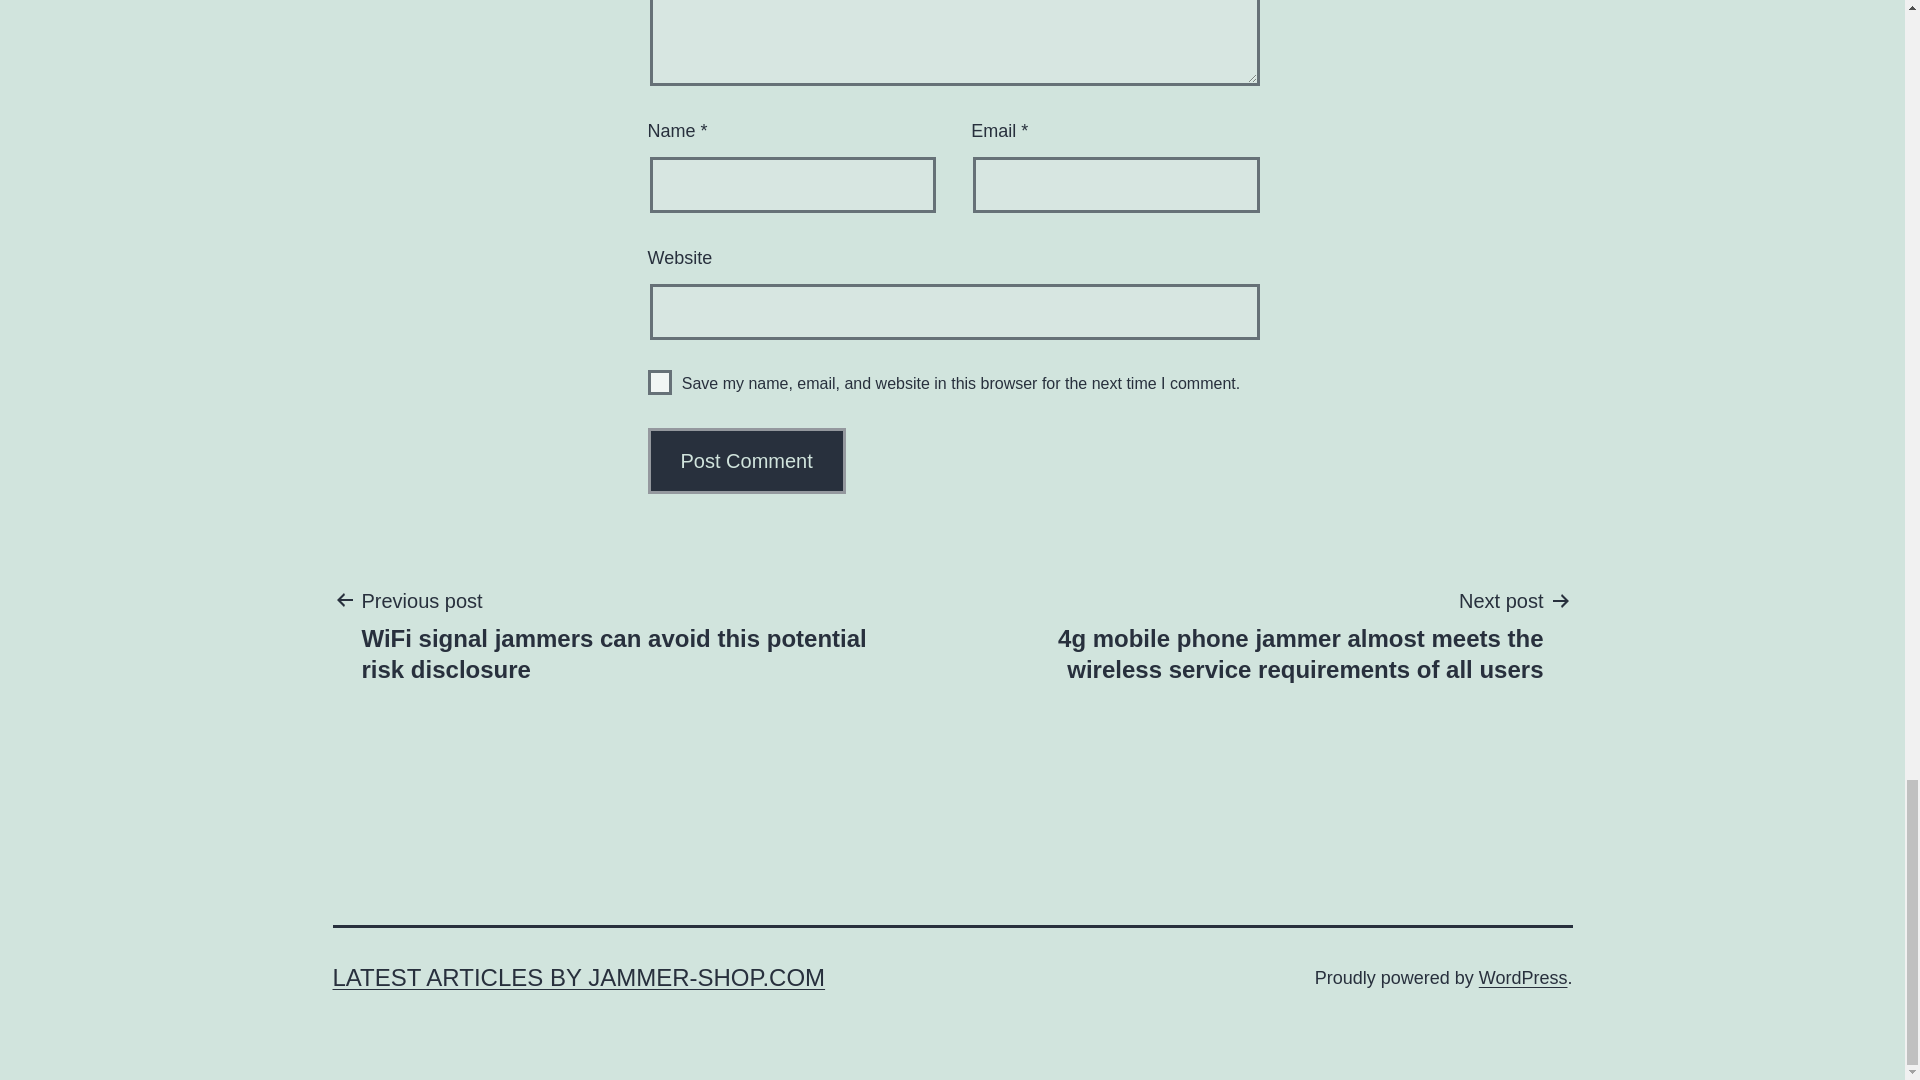 The height and width of the screenshot is (1080, 1920). Describe the element at coordinates (747, 460) in the screenshot. I see `Post Comment` at that location.